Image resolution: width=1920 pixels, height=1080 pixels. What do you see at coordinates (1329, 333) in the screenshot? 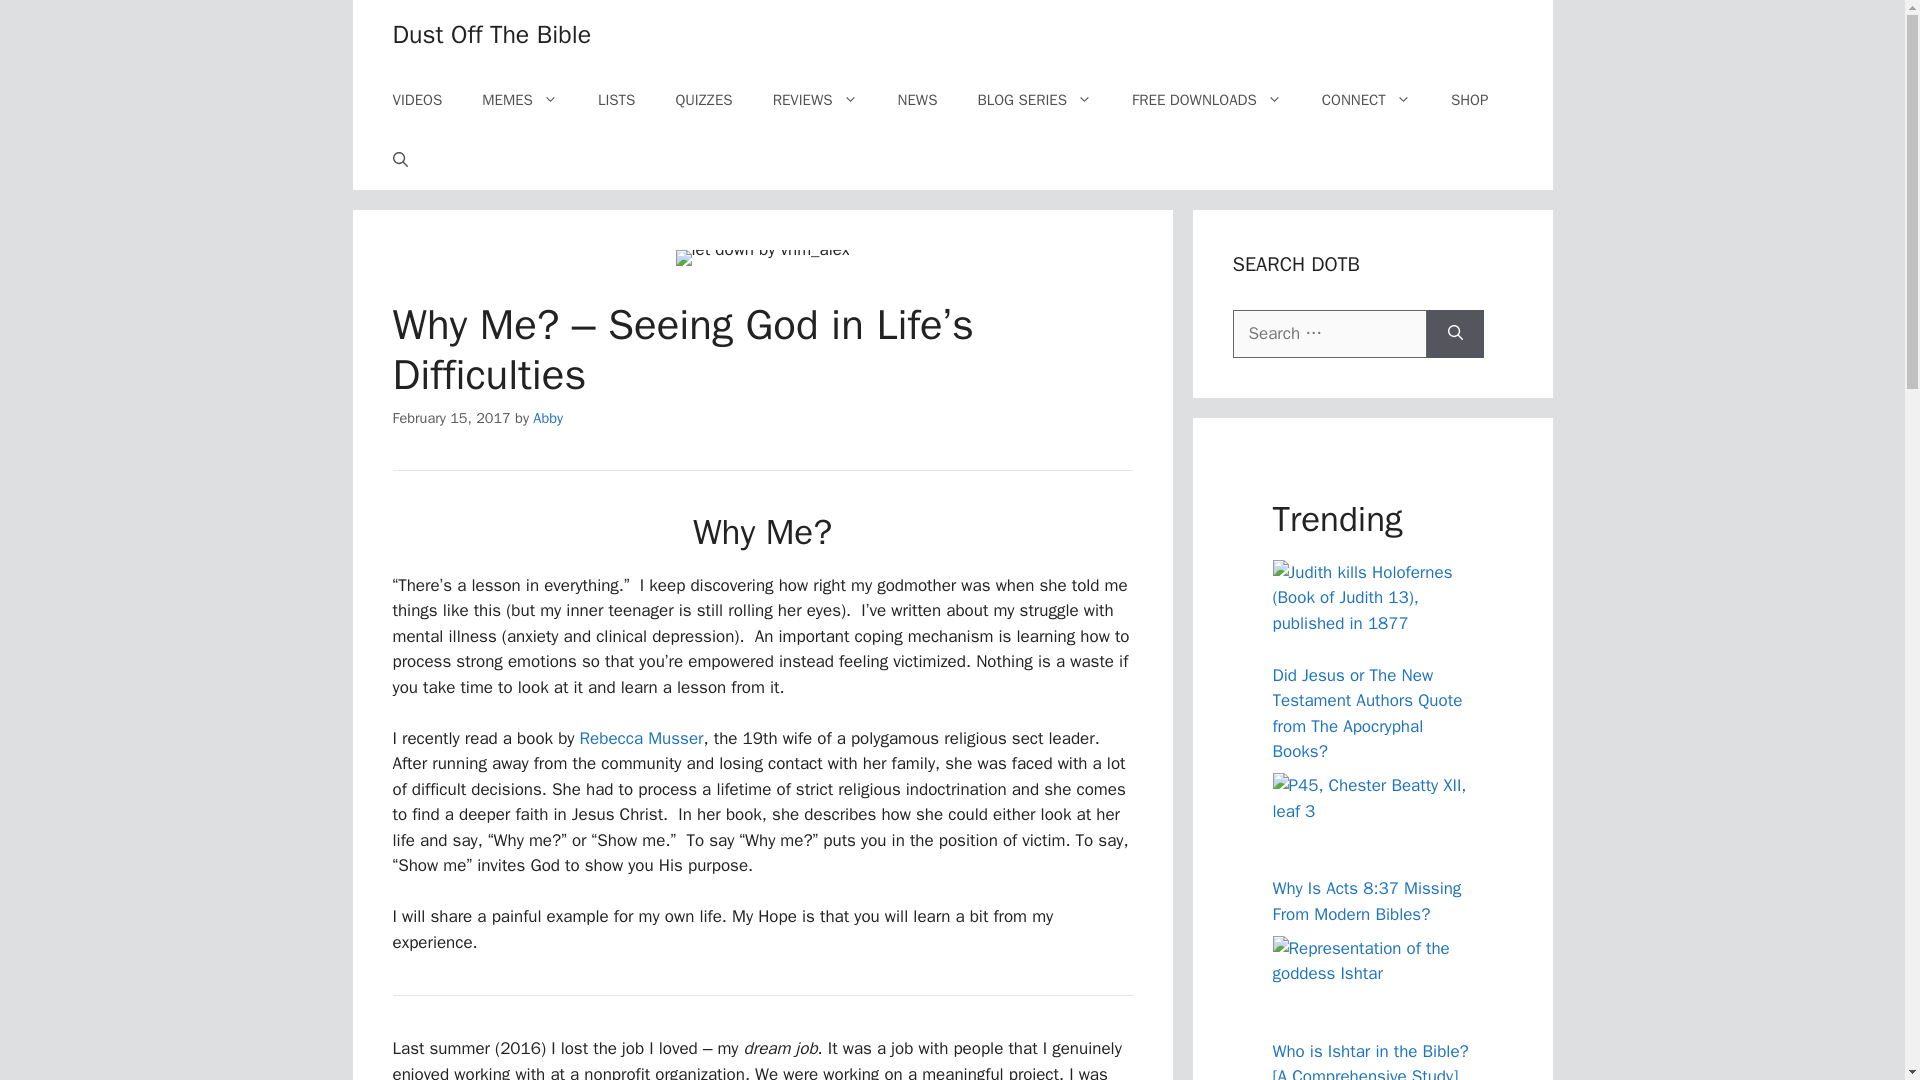
I see `Search for:` at bounding box center [1329, 333].